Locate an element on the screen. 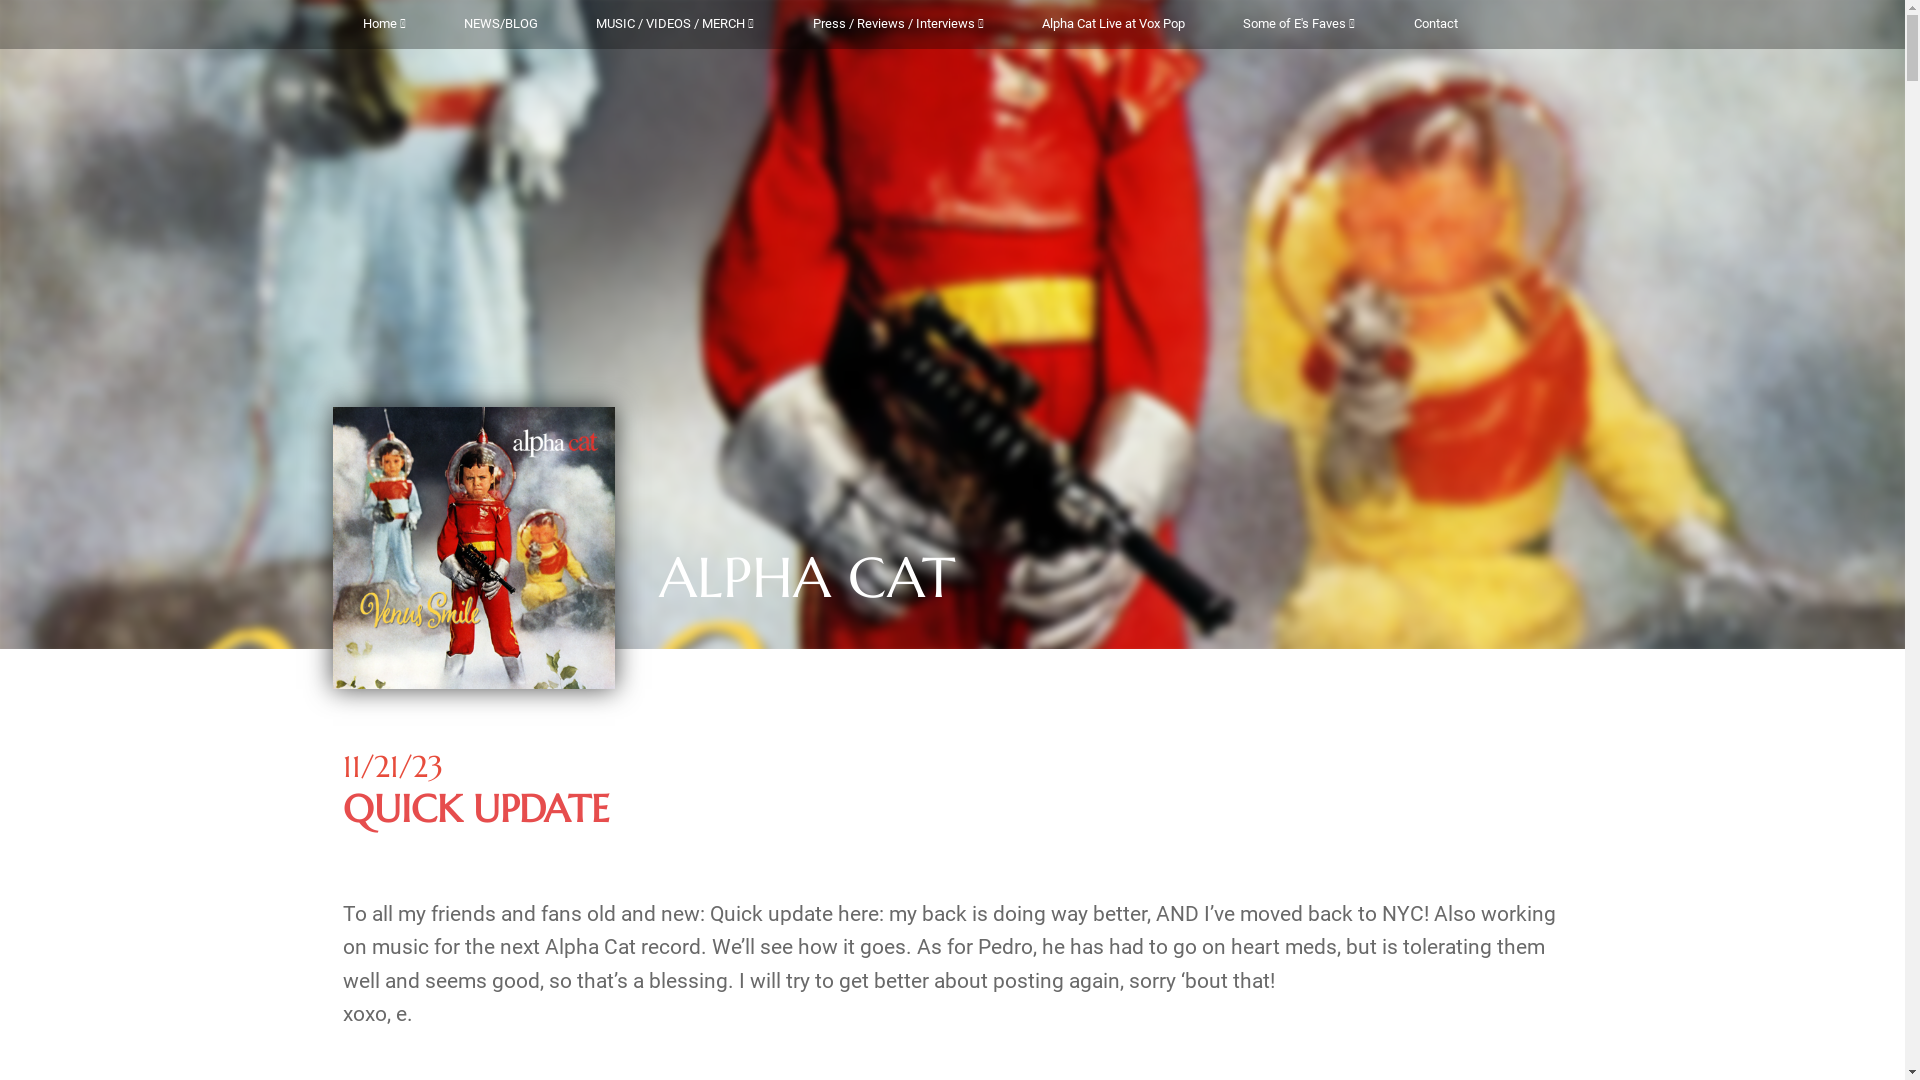 This screenshot has height=1080, width=1920. NEWS/BLOG is located at coordinates (501, 24).